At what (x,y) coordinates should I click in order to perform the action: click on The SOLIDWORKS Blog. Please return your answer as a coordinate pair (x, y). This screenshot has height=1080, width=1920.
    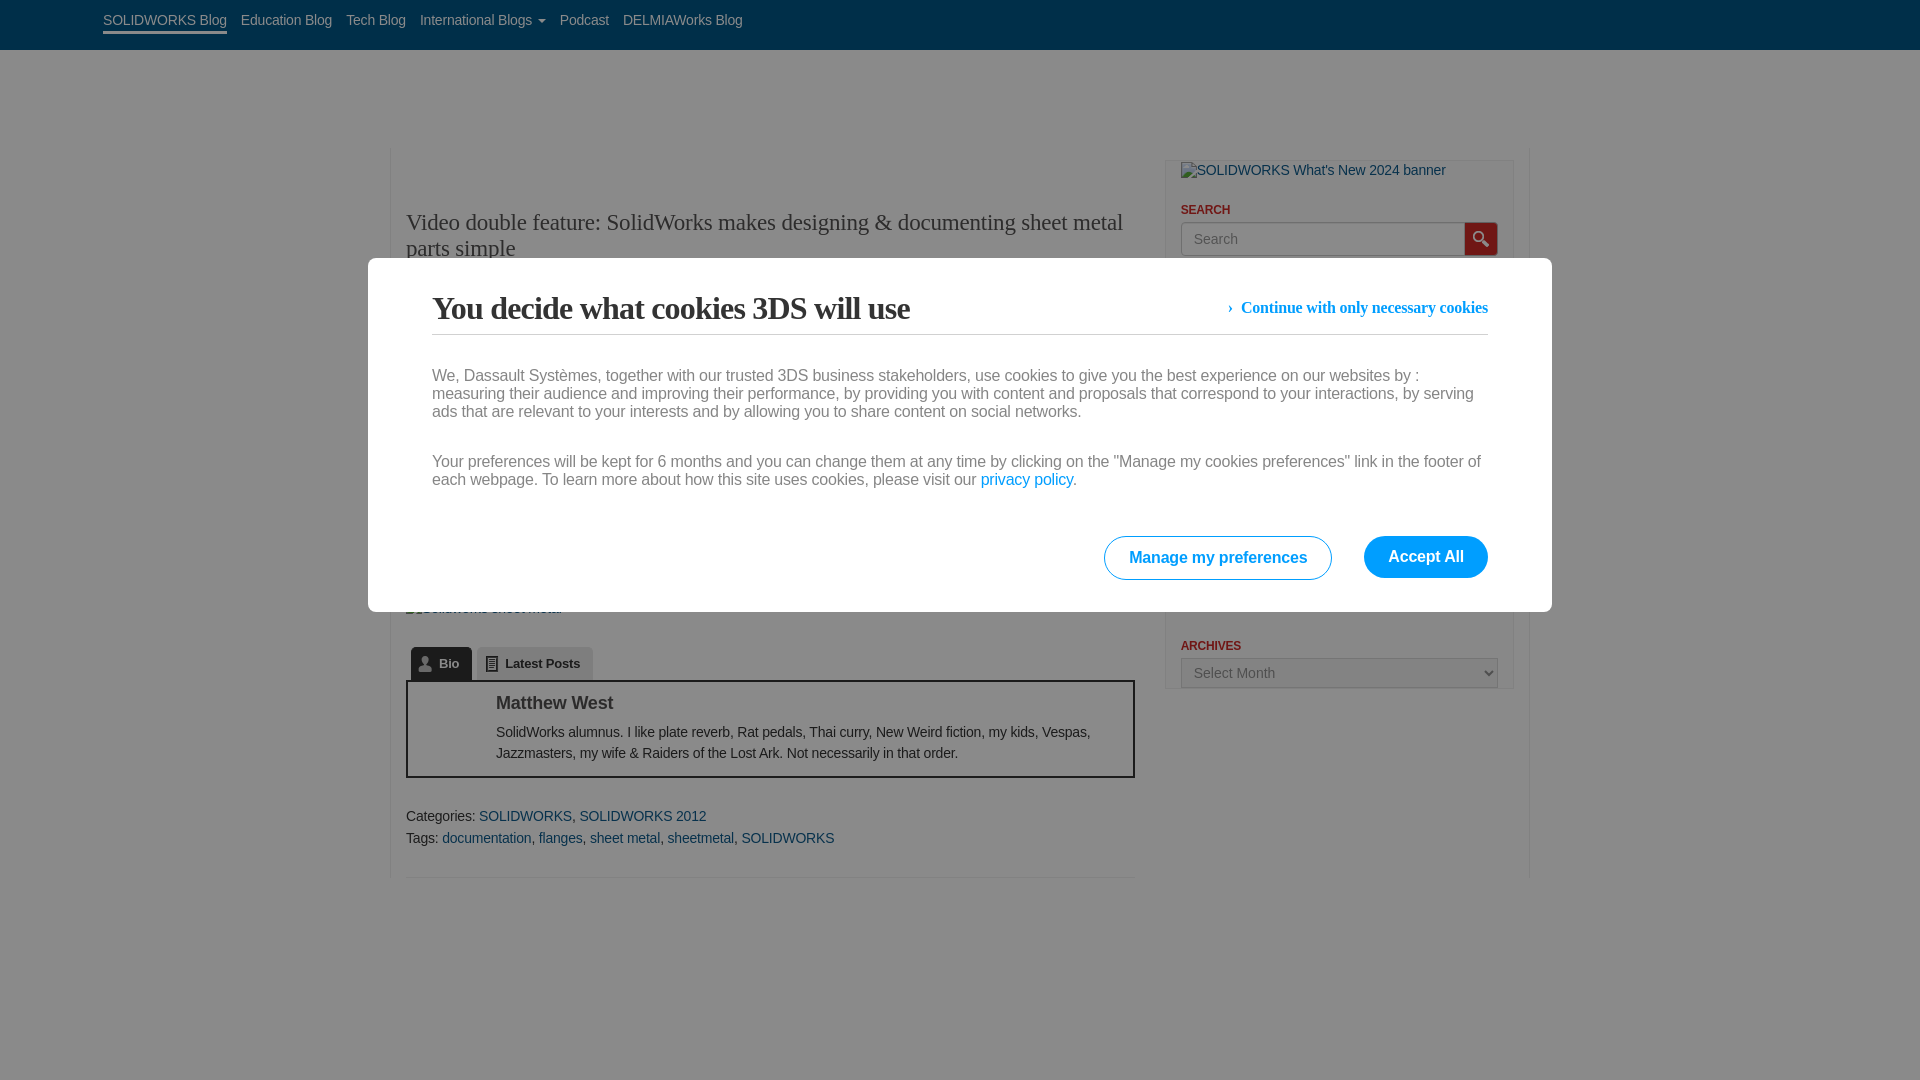
    Looking at the image, I should click on (532, 78).